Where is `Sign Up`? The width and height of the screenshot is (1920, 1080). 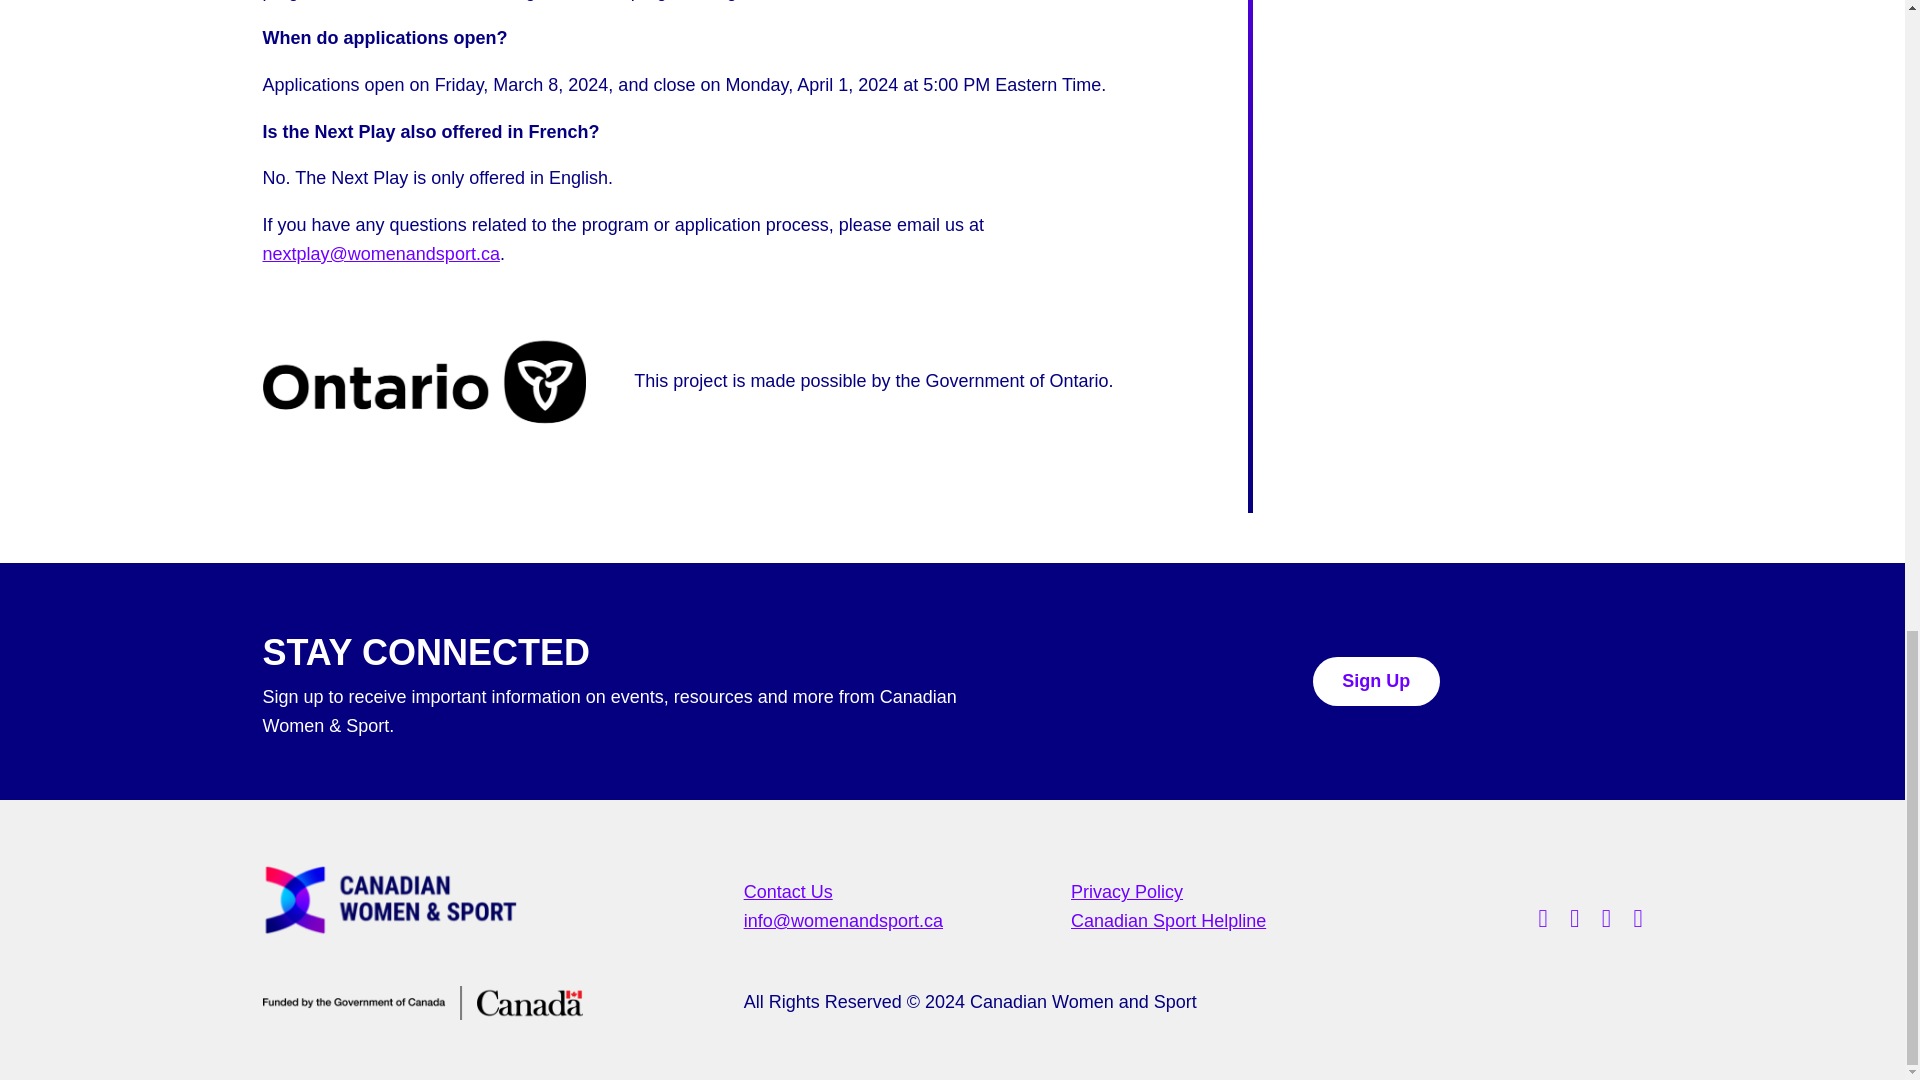 Sign Up is located at coordinates (1374, 682).